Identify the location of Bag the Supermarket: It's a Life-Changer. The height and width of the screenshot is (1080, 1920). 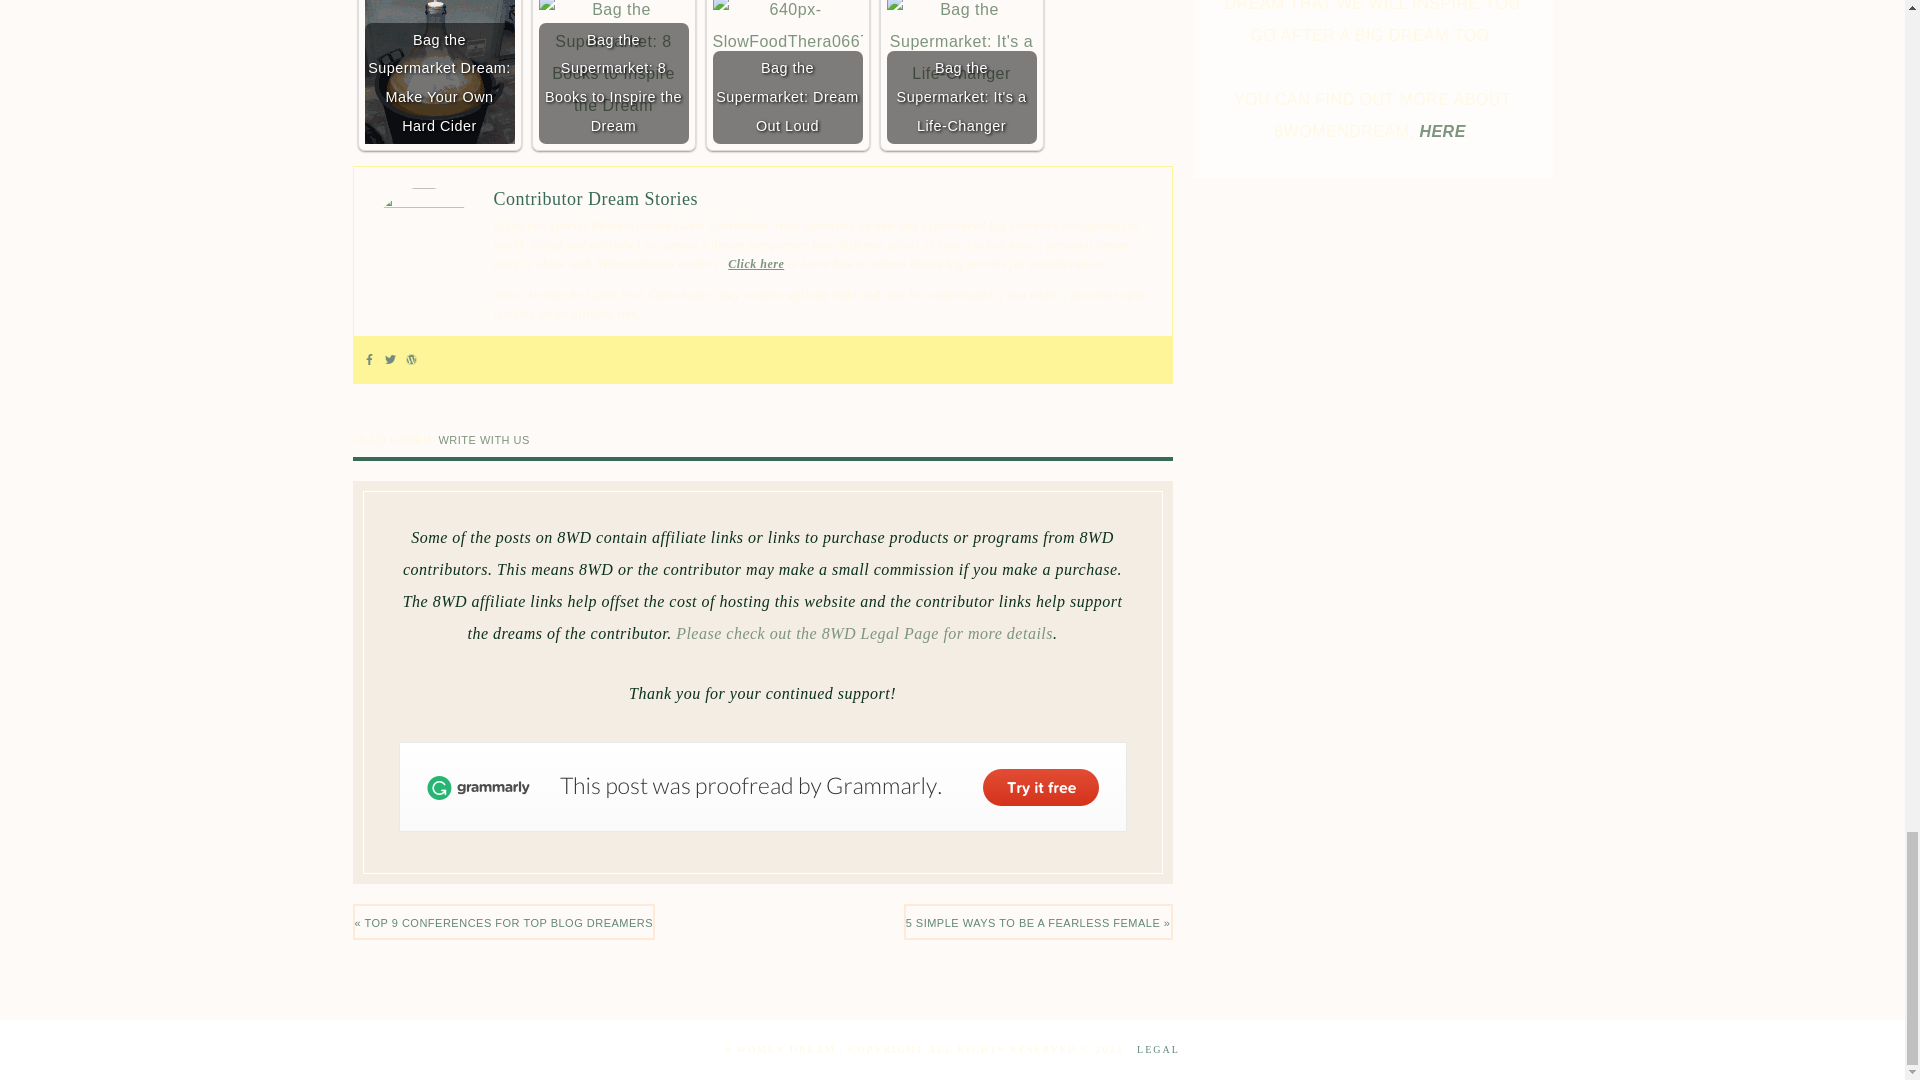
(960, 72).